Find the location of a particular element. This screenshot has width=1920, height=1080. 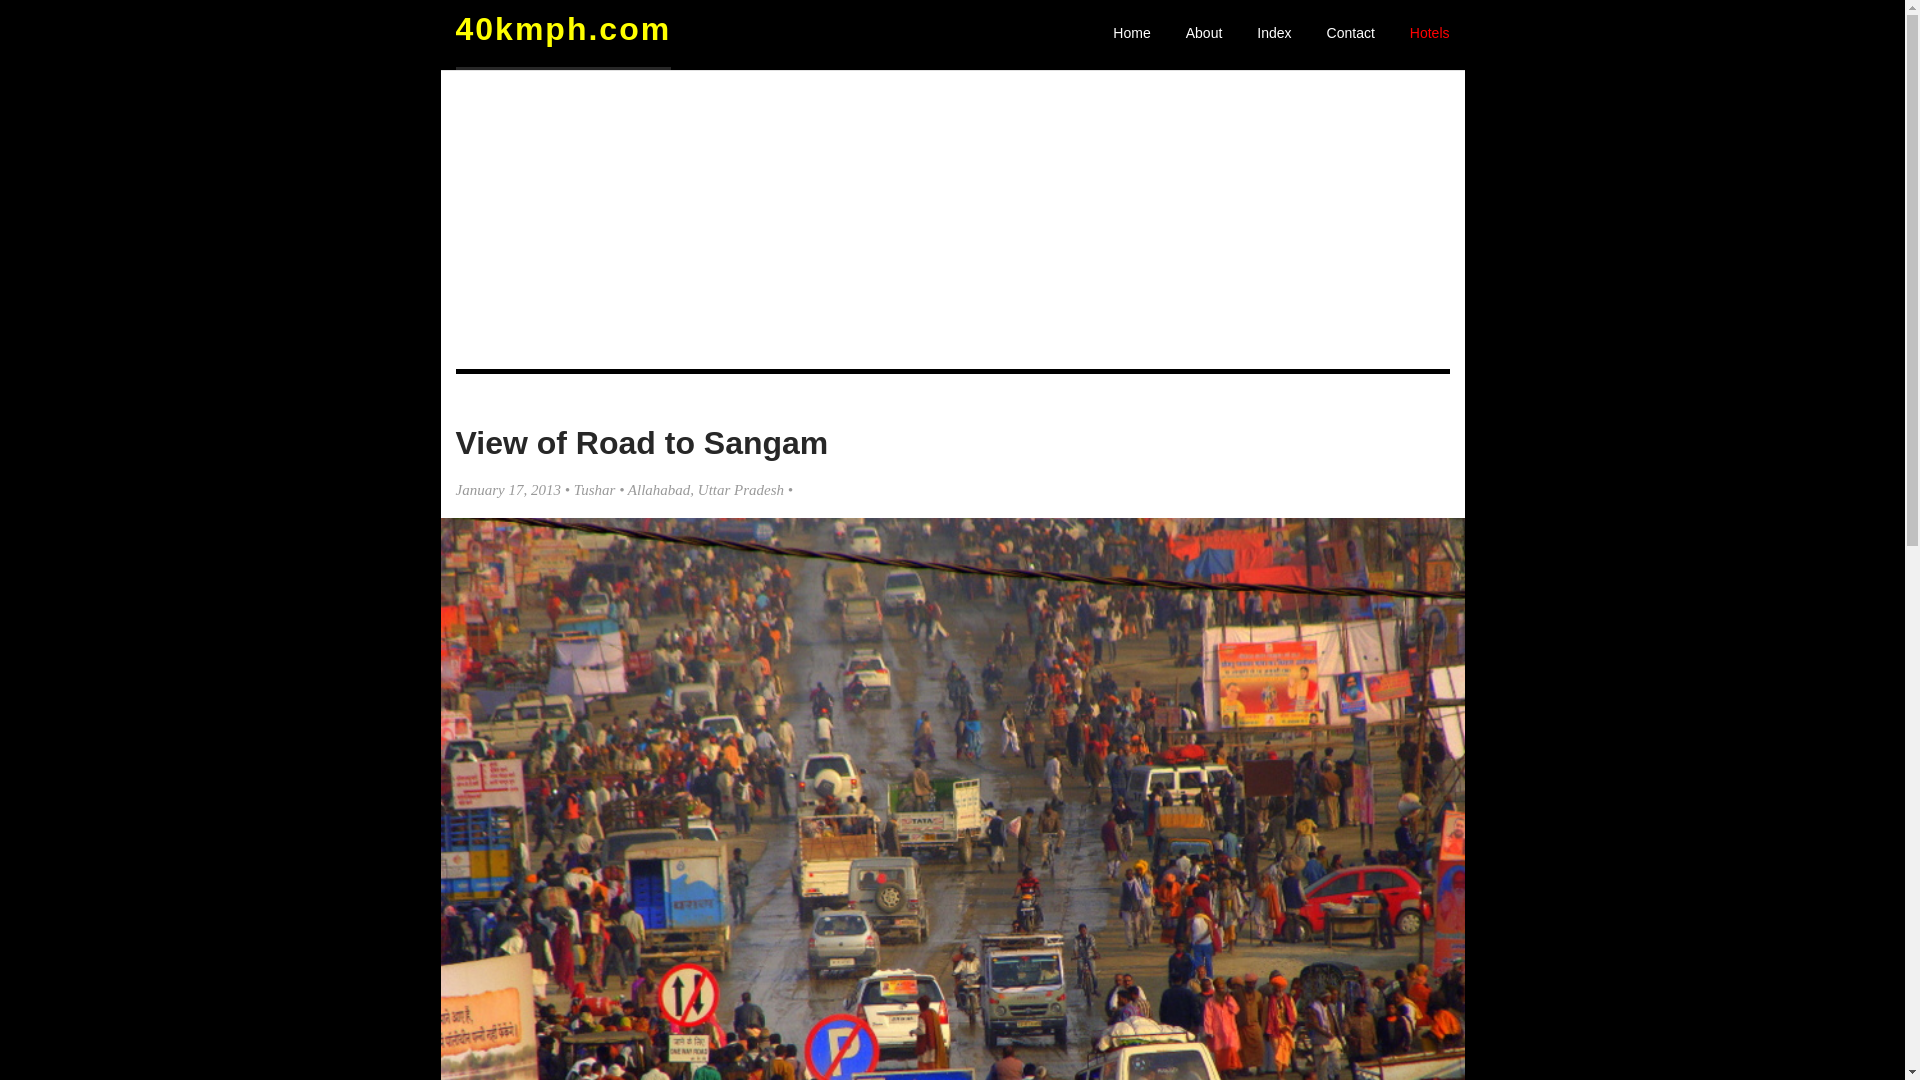

Uttar Pradesh is located at coordinates (741, 490).